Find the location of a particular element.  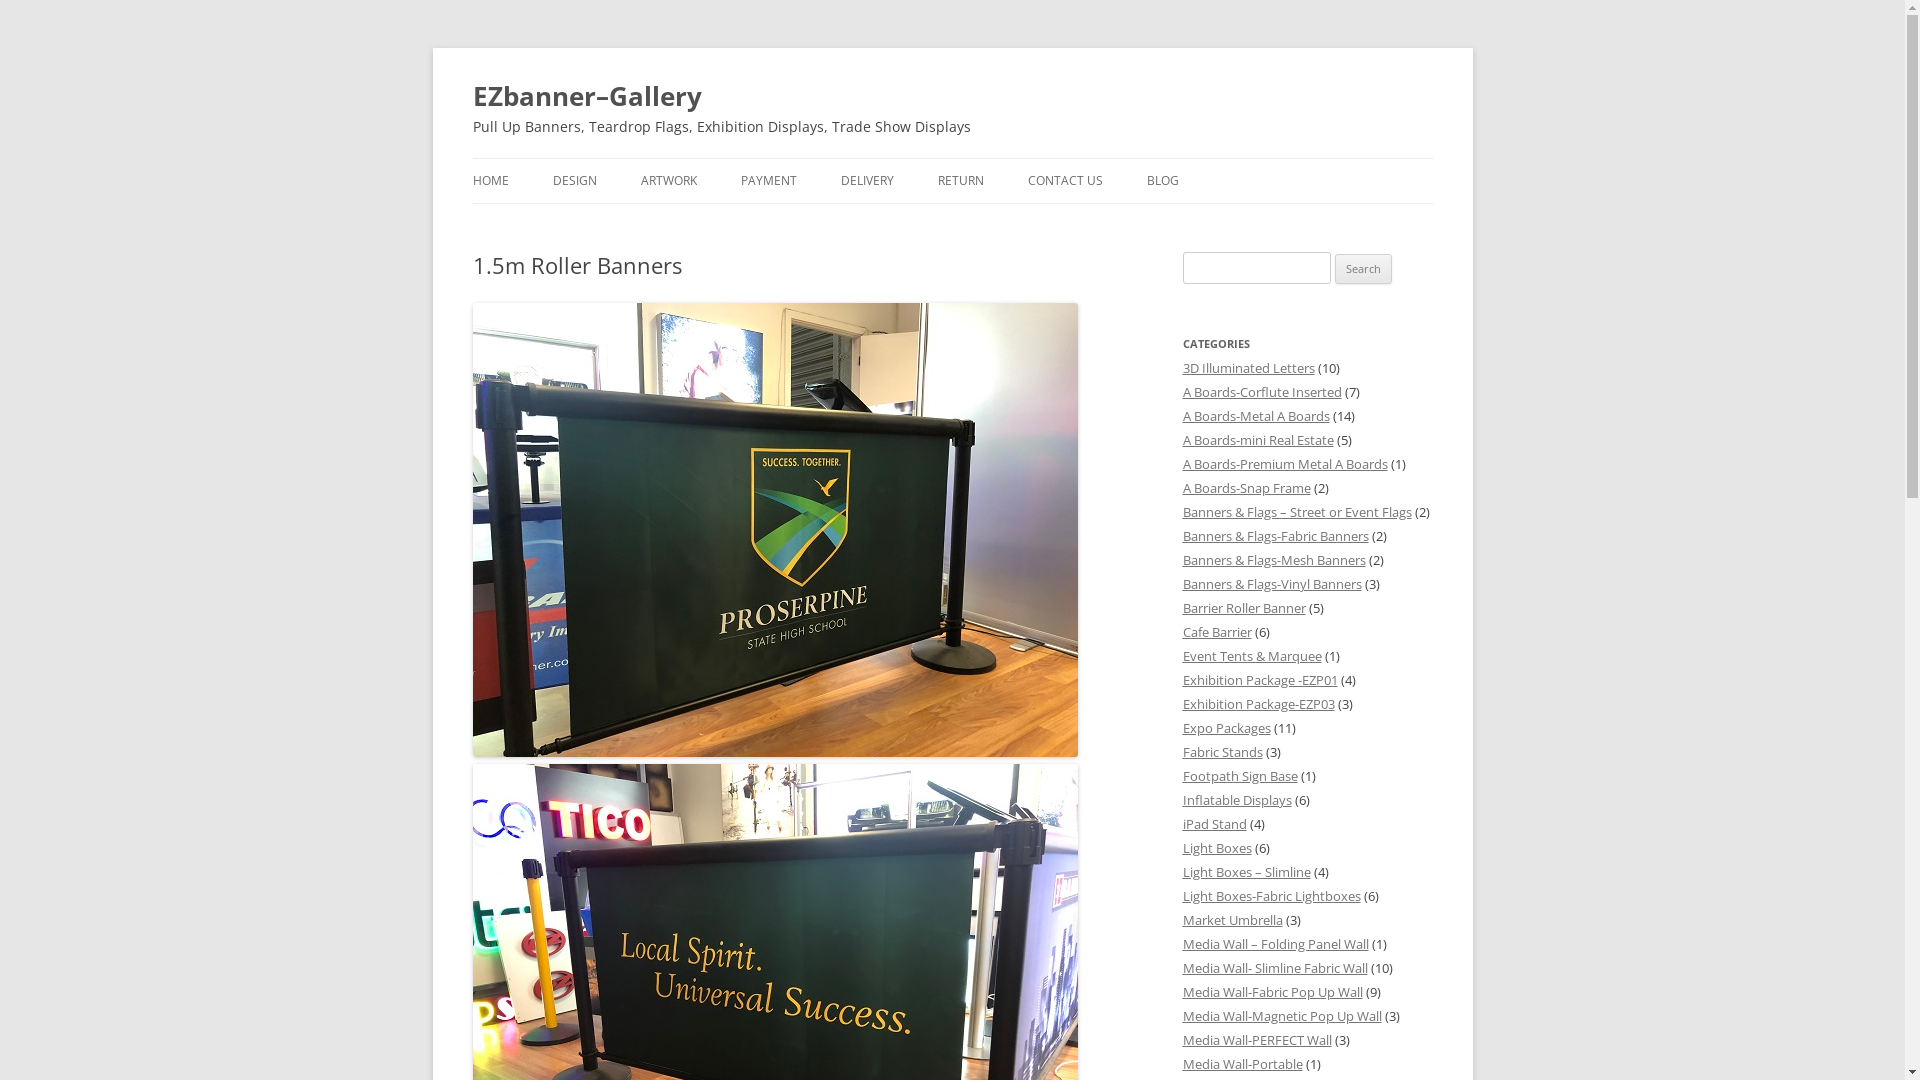

iPad Stand is located at coordinates (1214, 824).